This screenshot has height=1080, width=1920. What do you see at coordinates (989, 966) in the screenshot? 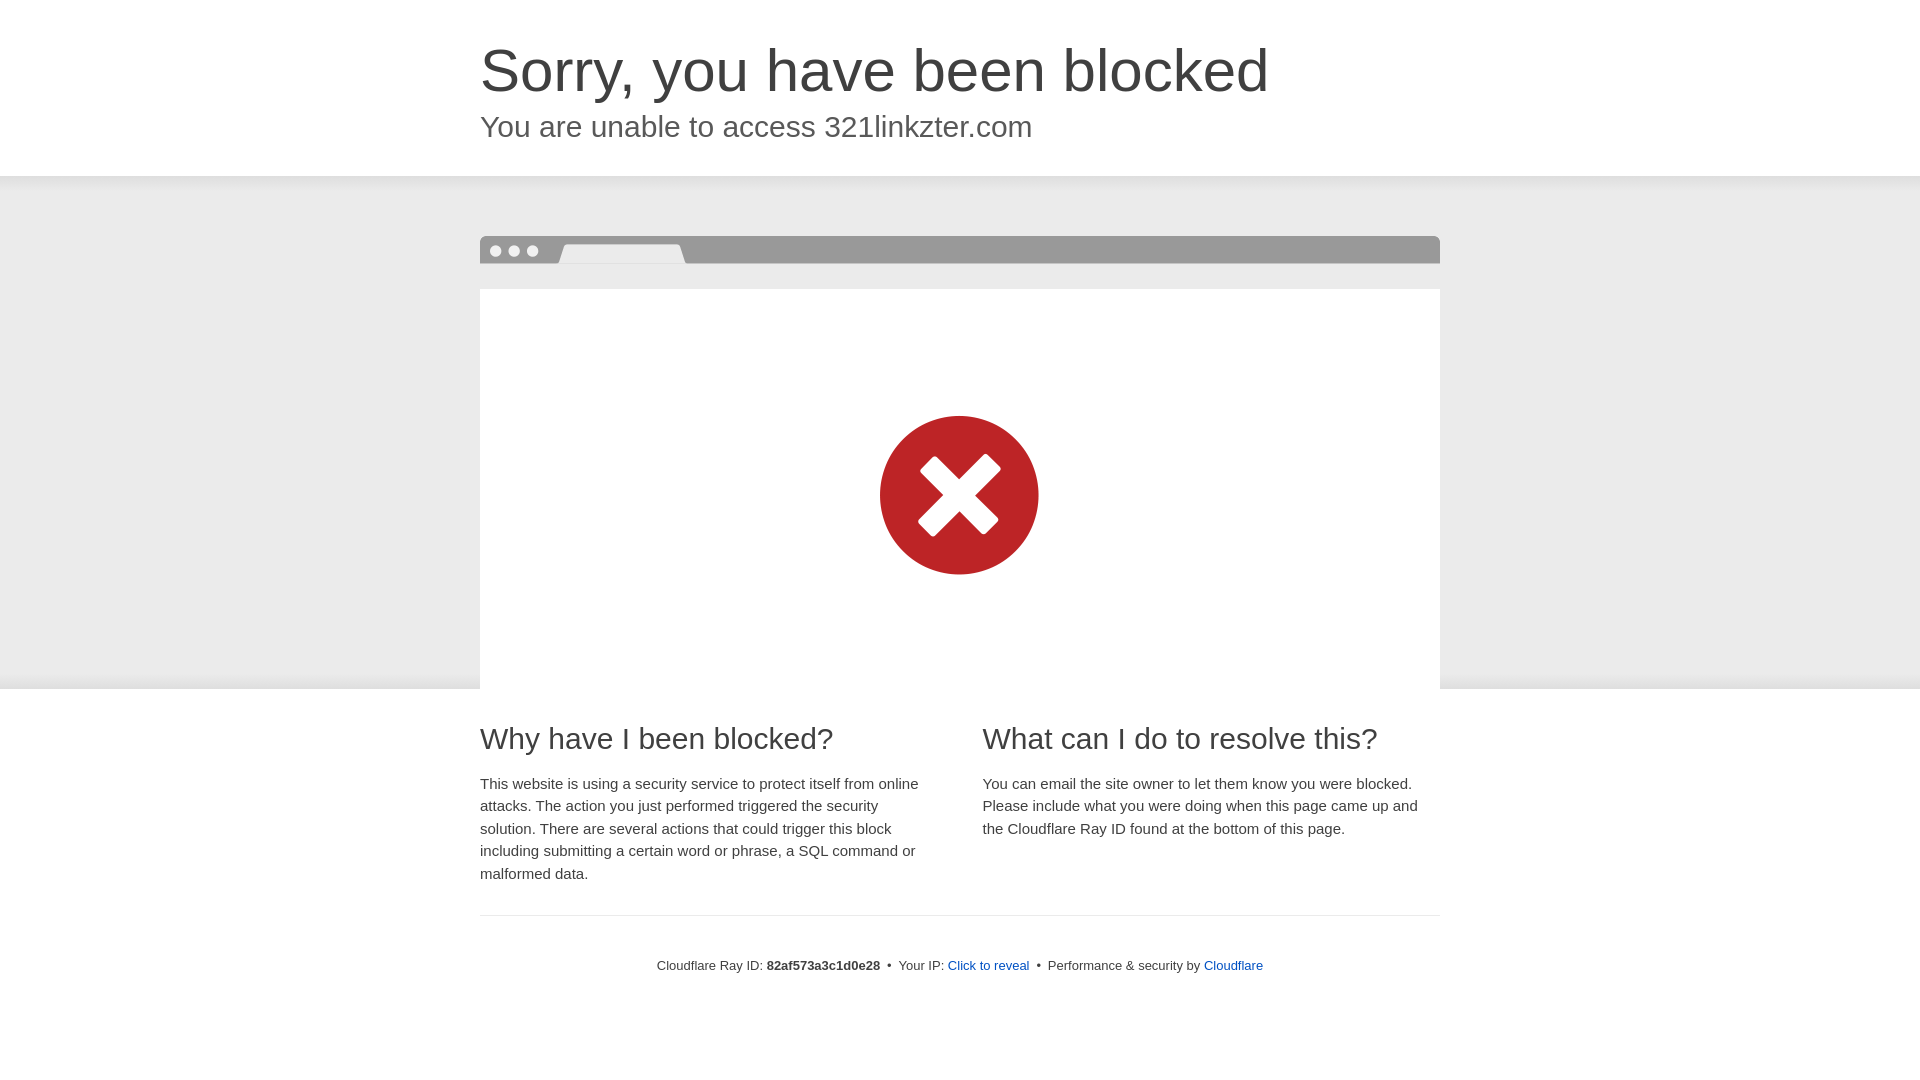
I see `Click to reveal` at bounding box center [989, 966].